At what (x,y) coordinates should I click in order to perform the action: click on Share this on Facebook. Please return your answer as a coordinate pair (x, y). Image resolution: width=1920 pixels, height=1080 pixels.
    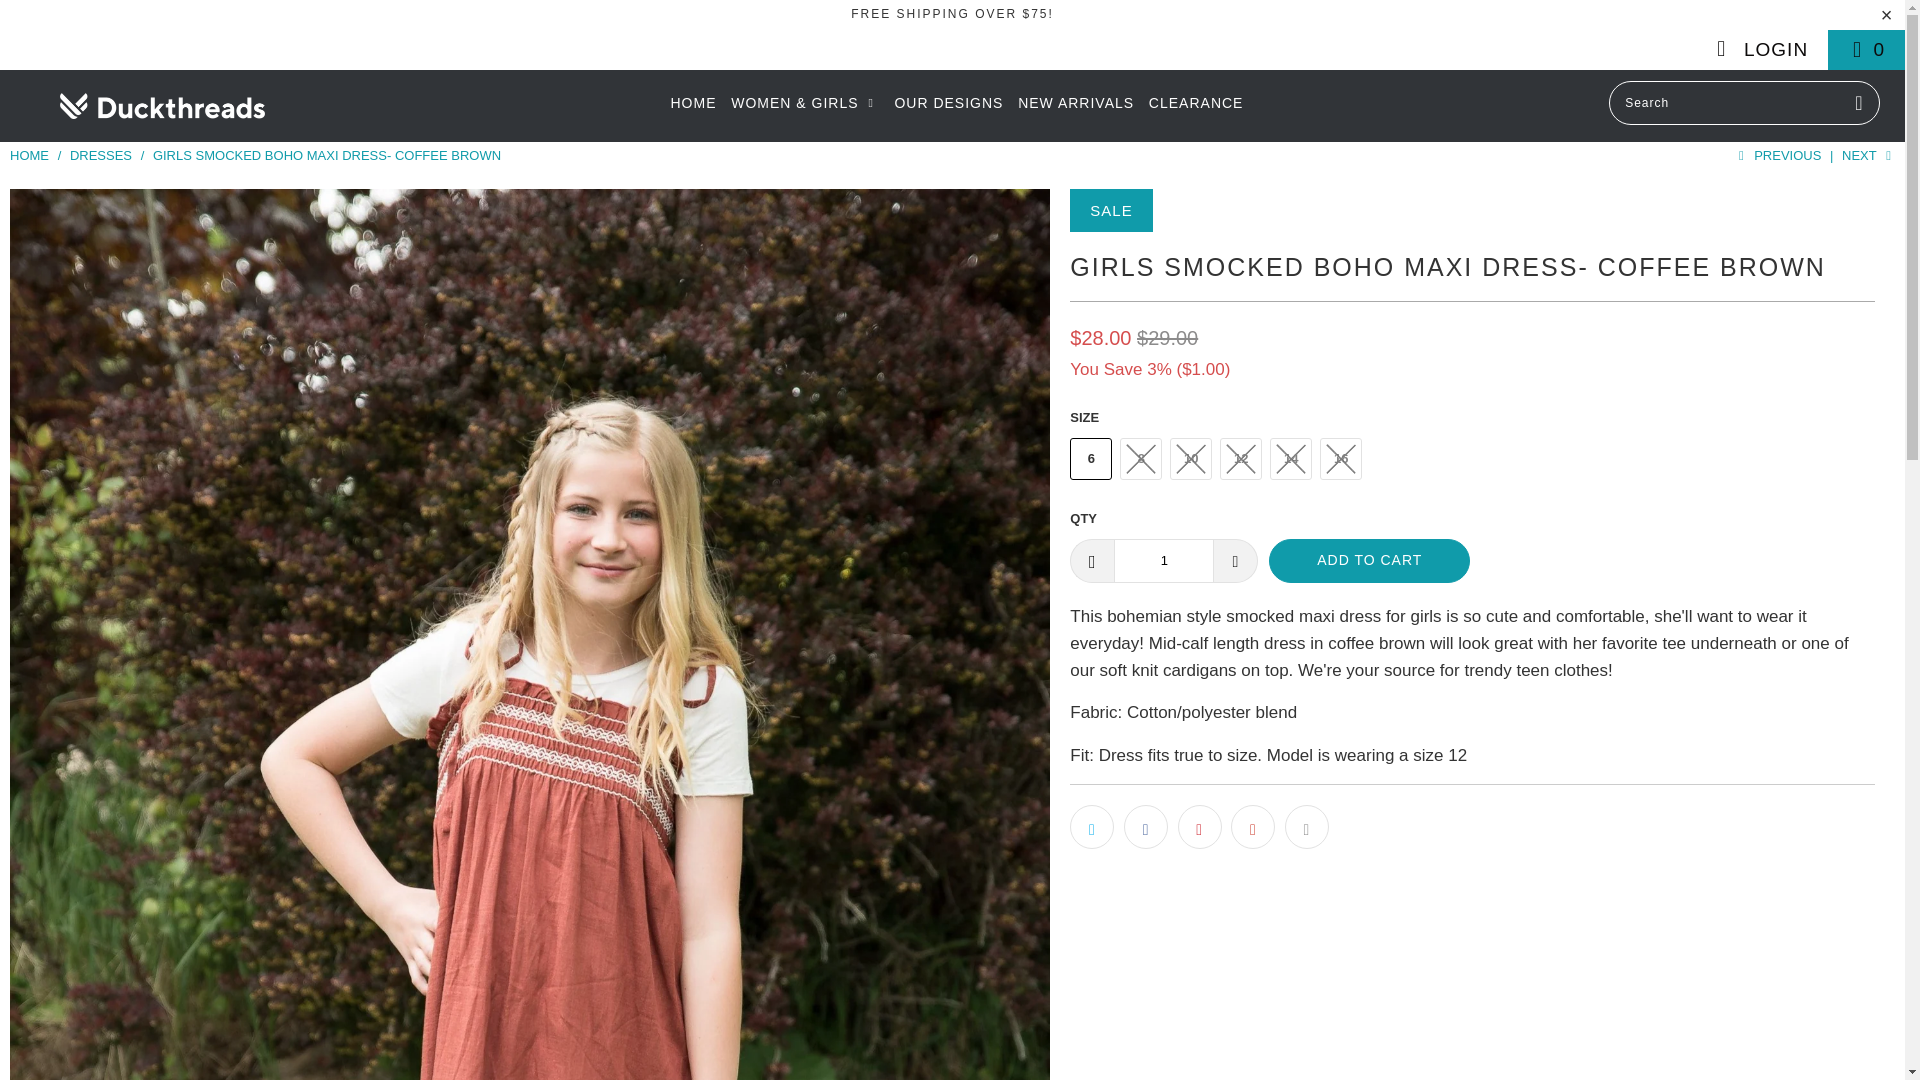
    Looking at the image, I should click on (1145, 826).